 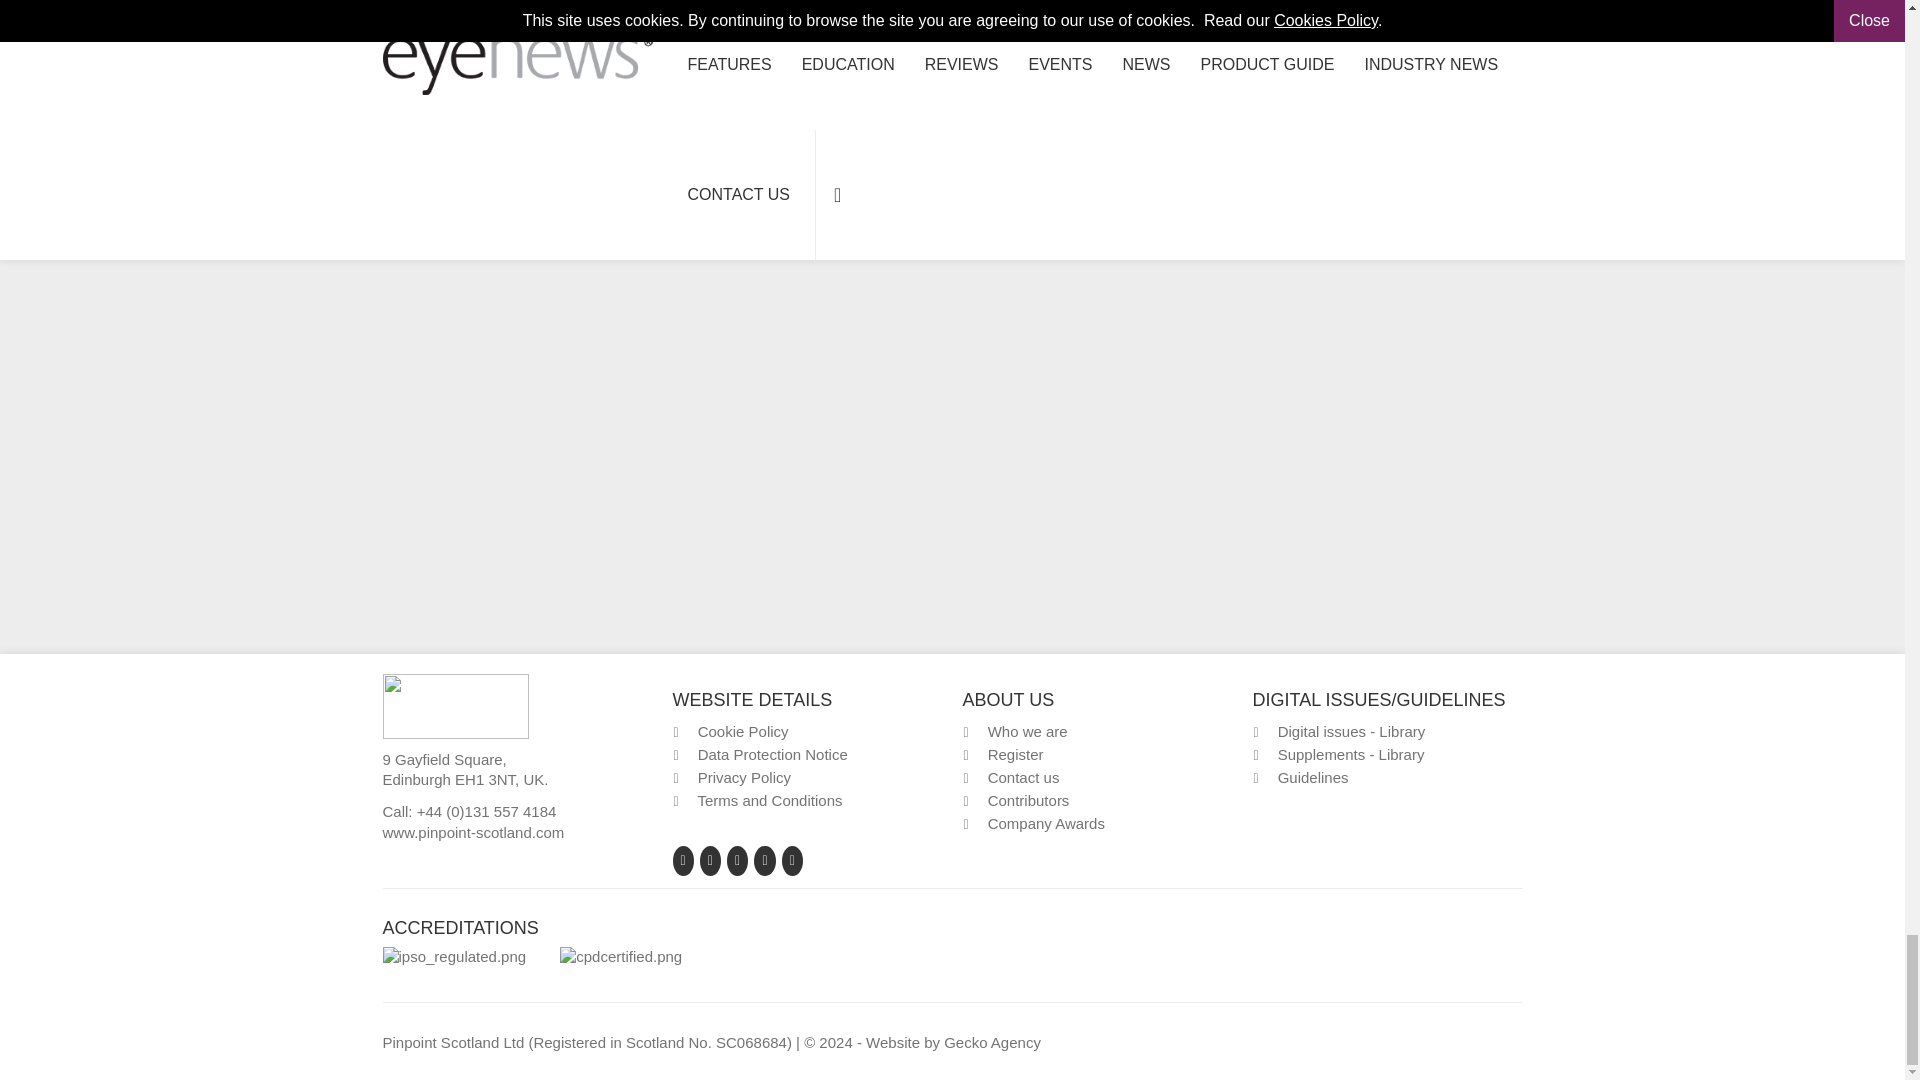 I want to click on Website by Gecko Agency, so click(x=992, y=1042).